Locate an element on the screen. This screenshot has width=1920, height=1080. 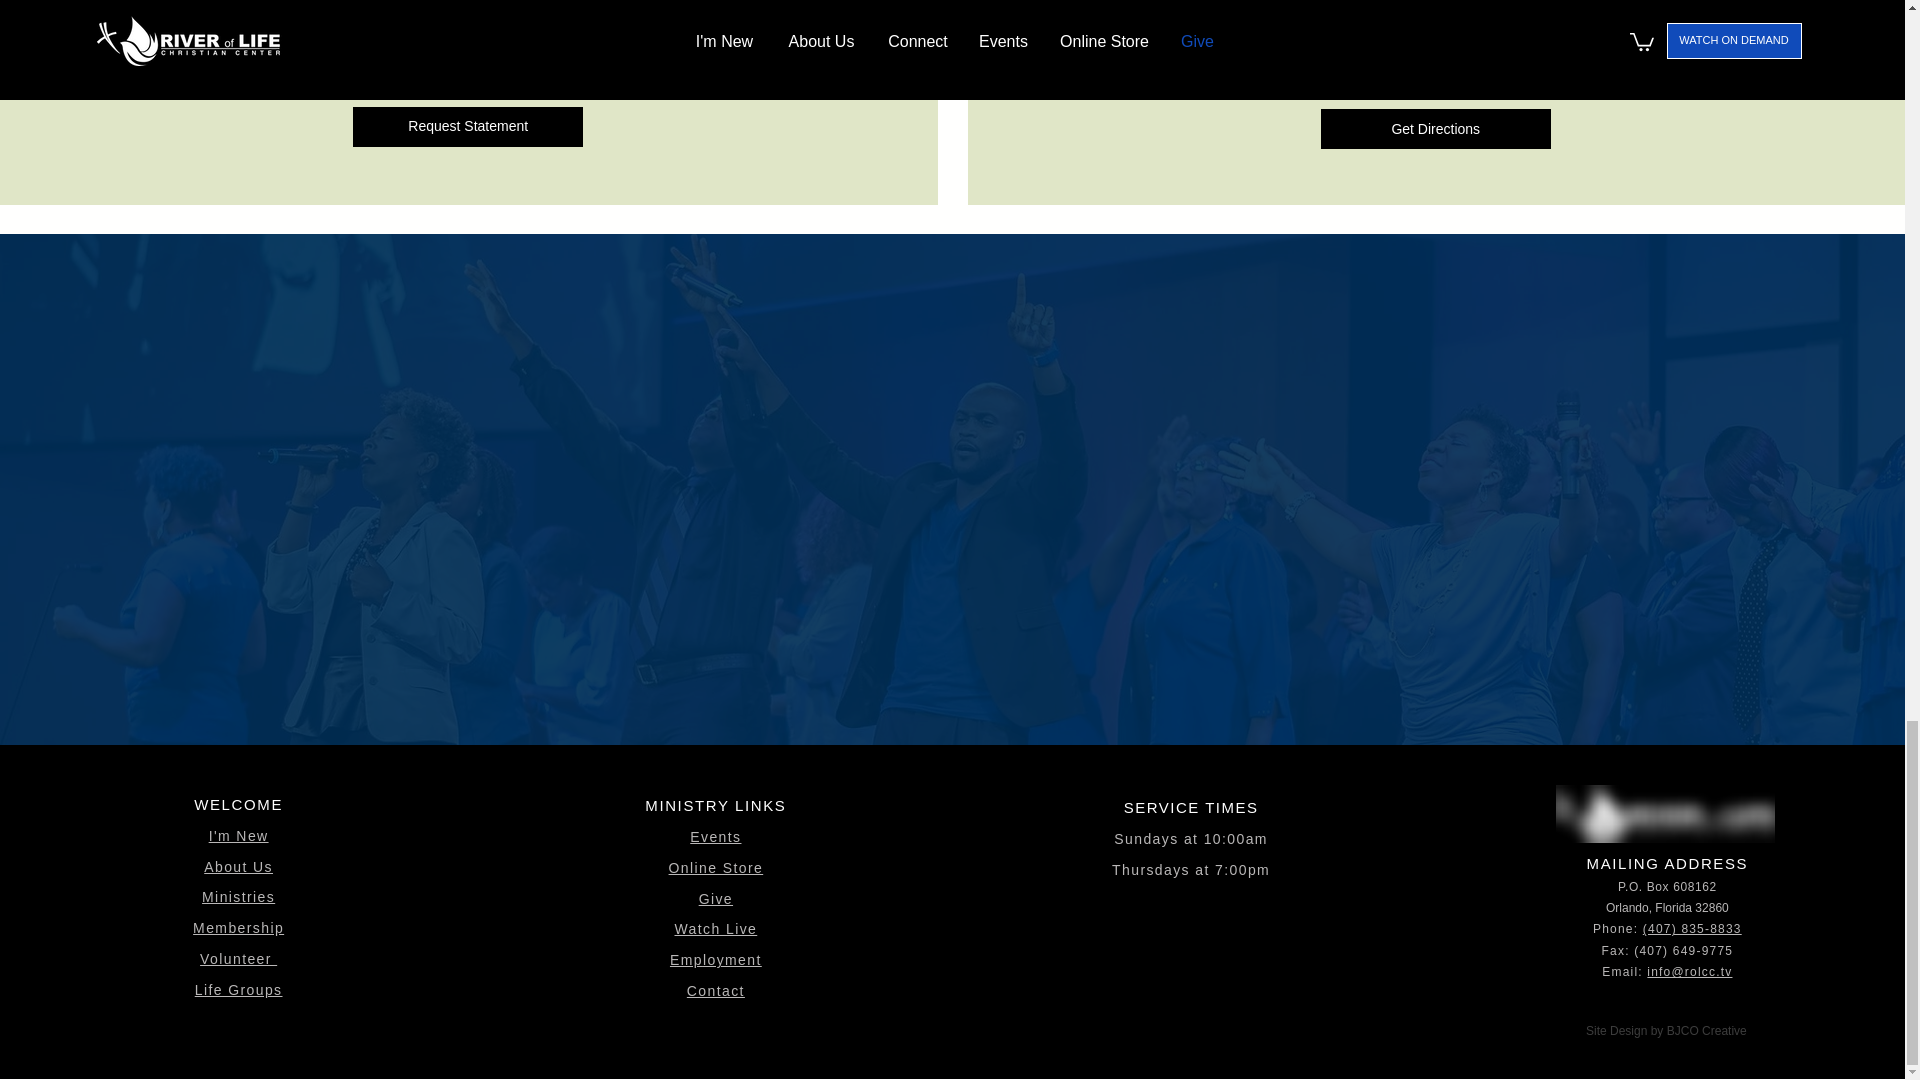
Membership is located at coordinates (238, 928).